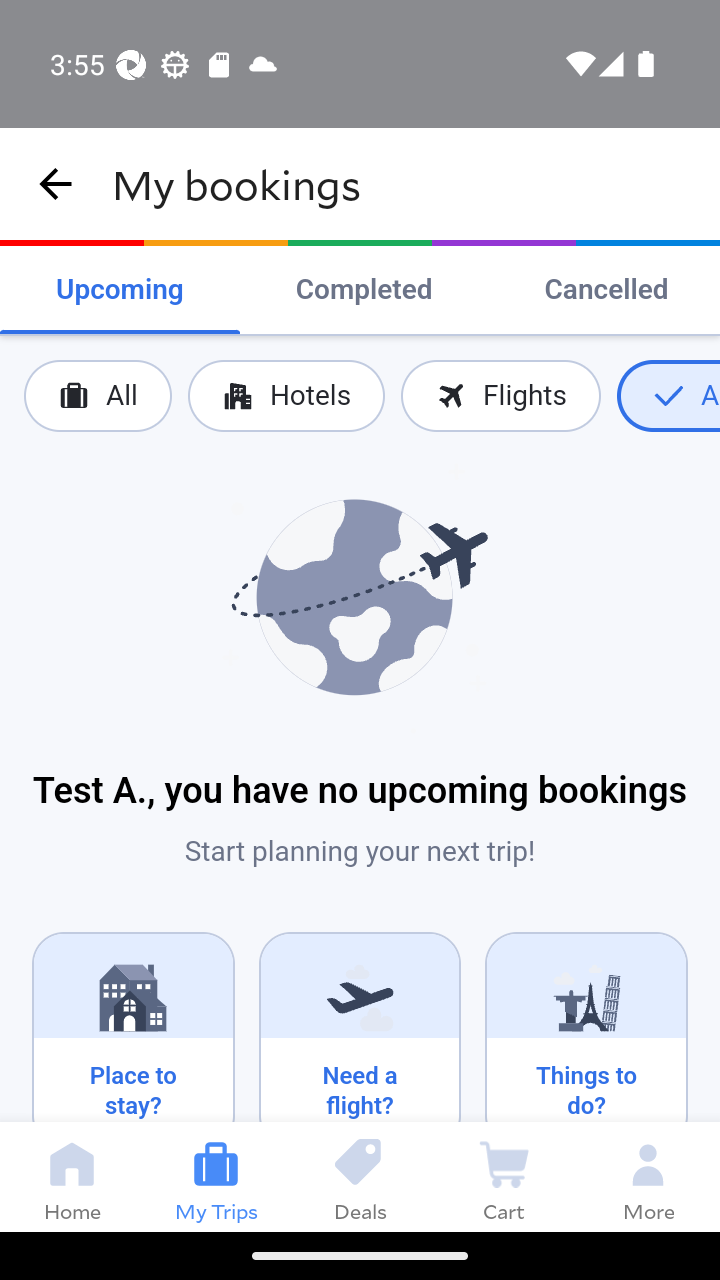 This screenshot has height=1280, width=720. What do you see at coordinates (360, 1176) in the screenshot?
I see `Deals` at bounding box center [360, 1176].